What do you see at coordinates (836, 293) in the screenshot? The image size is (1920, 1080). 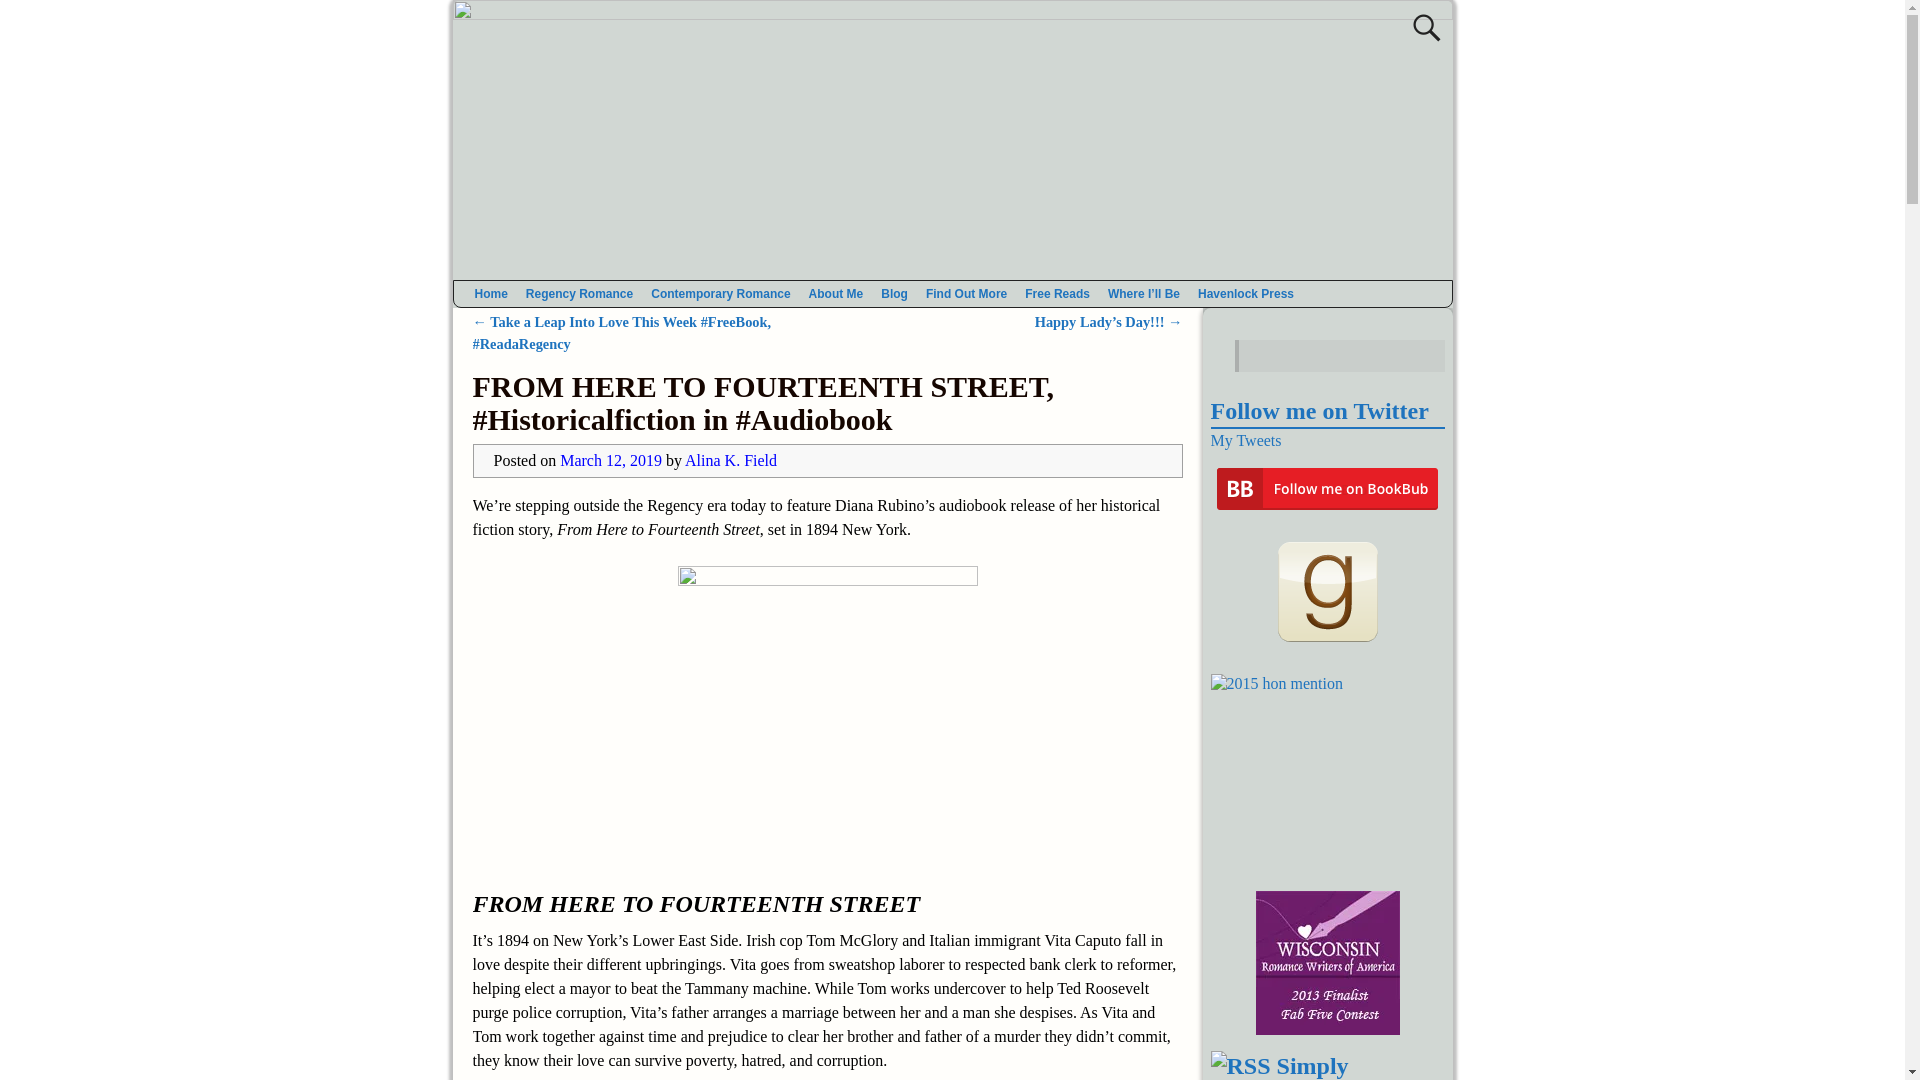 I see `About Me` at bounding box center [836, 293].